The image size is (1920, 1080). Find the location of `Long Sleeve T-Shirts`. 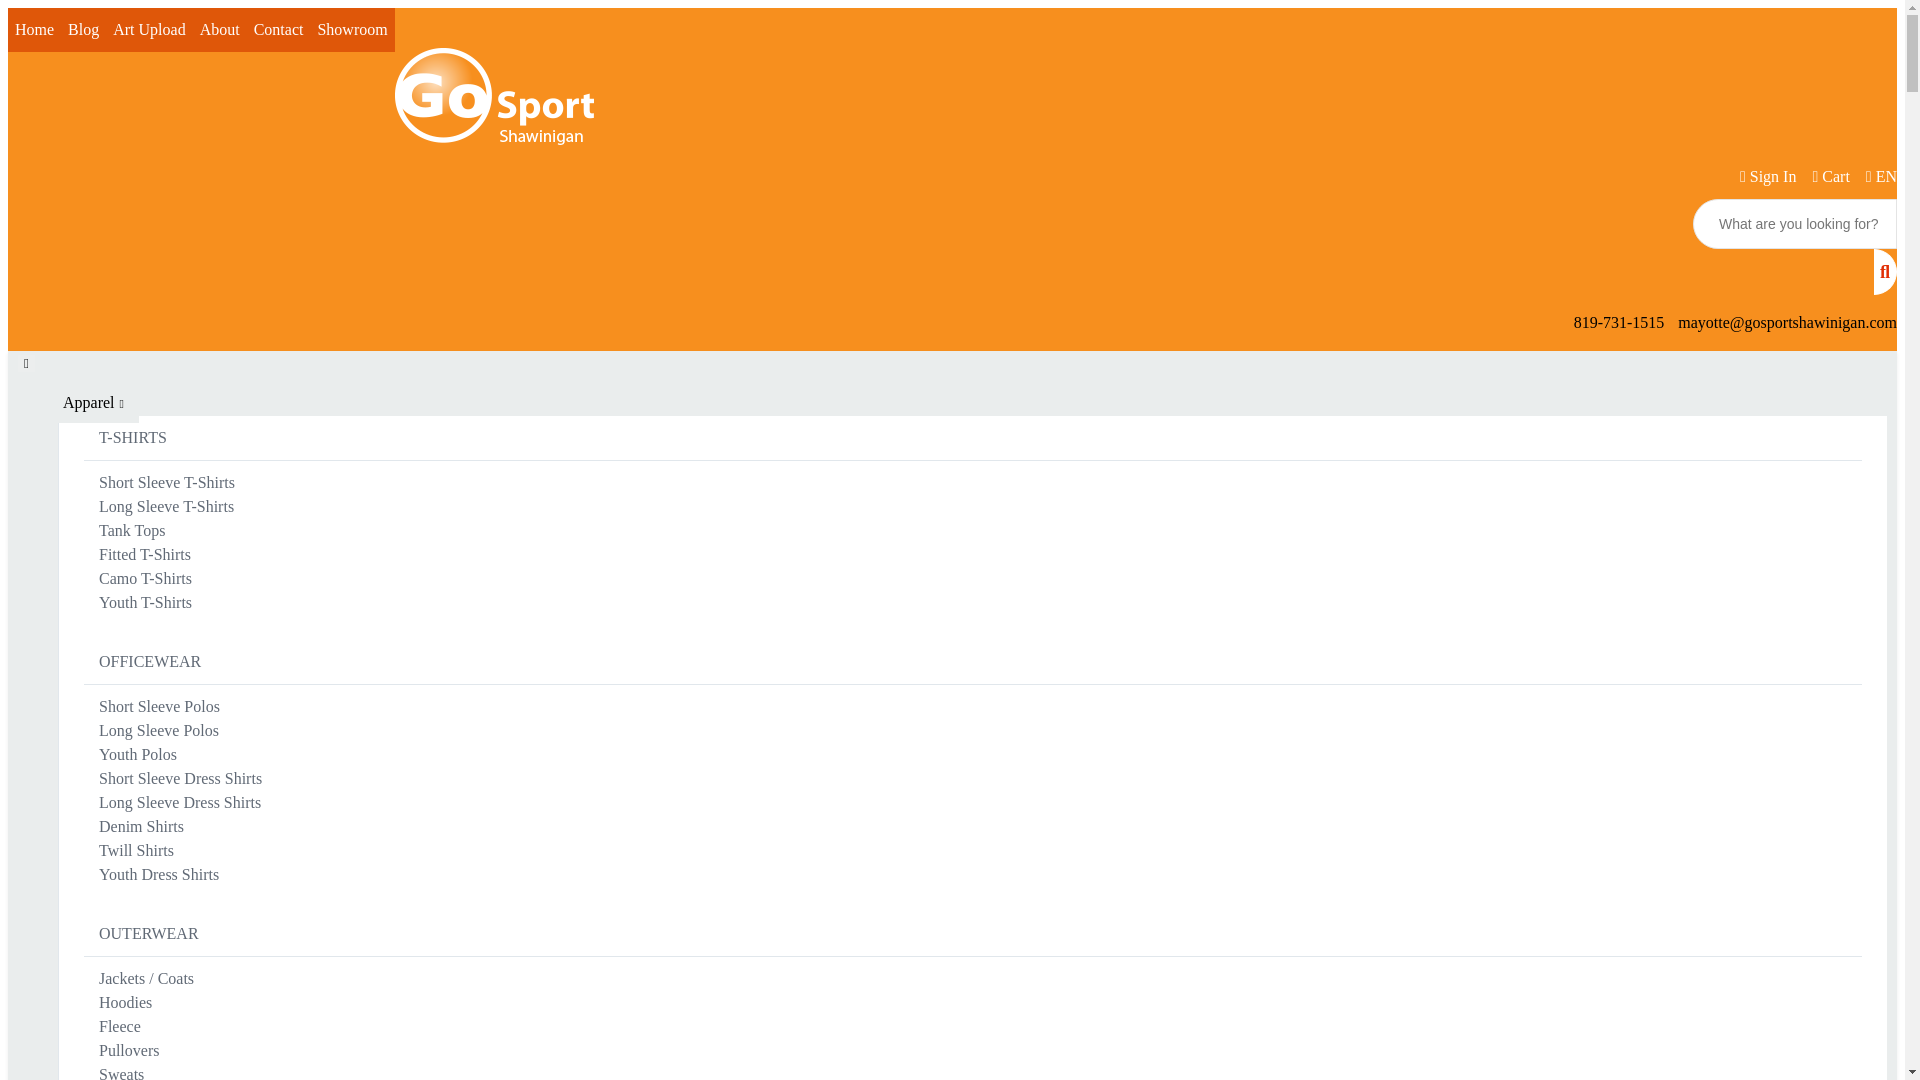

Long Sleeve T-Shirts is located at coordinates (166, 506).